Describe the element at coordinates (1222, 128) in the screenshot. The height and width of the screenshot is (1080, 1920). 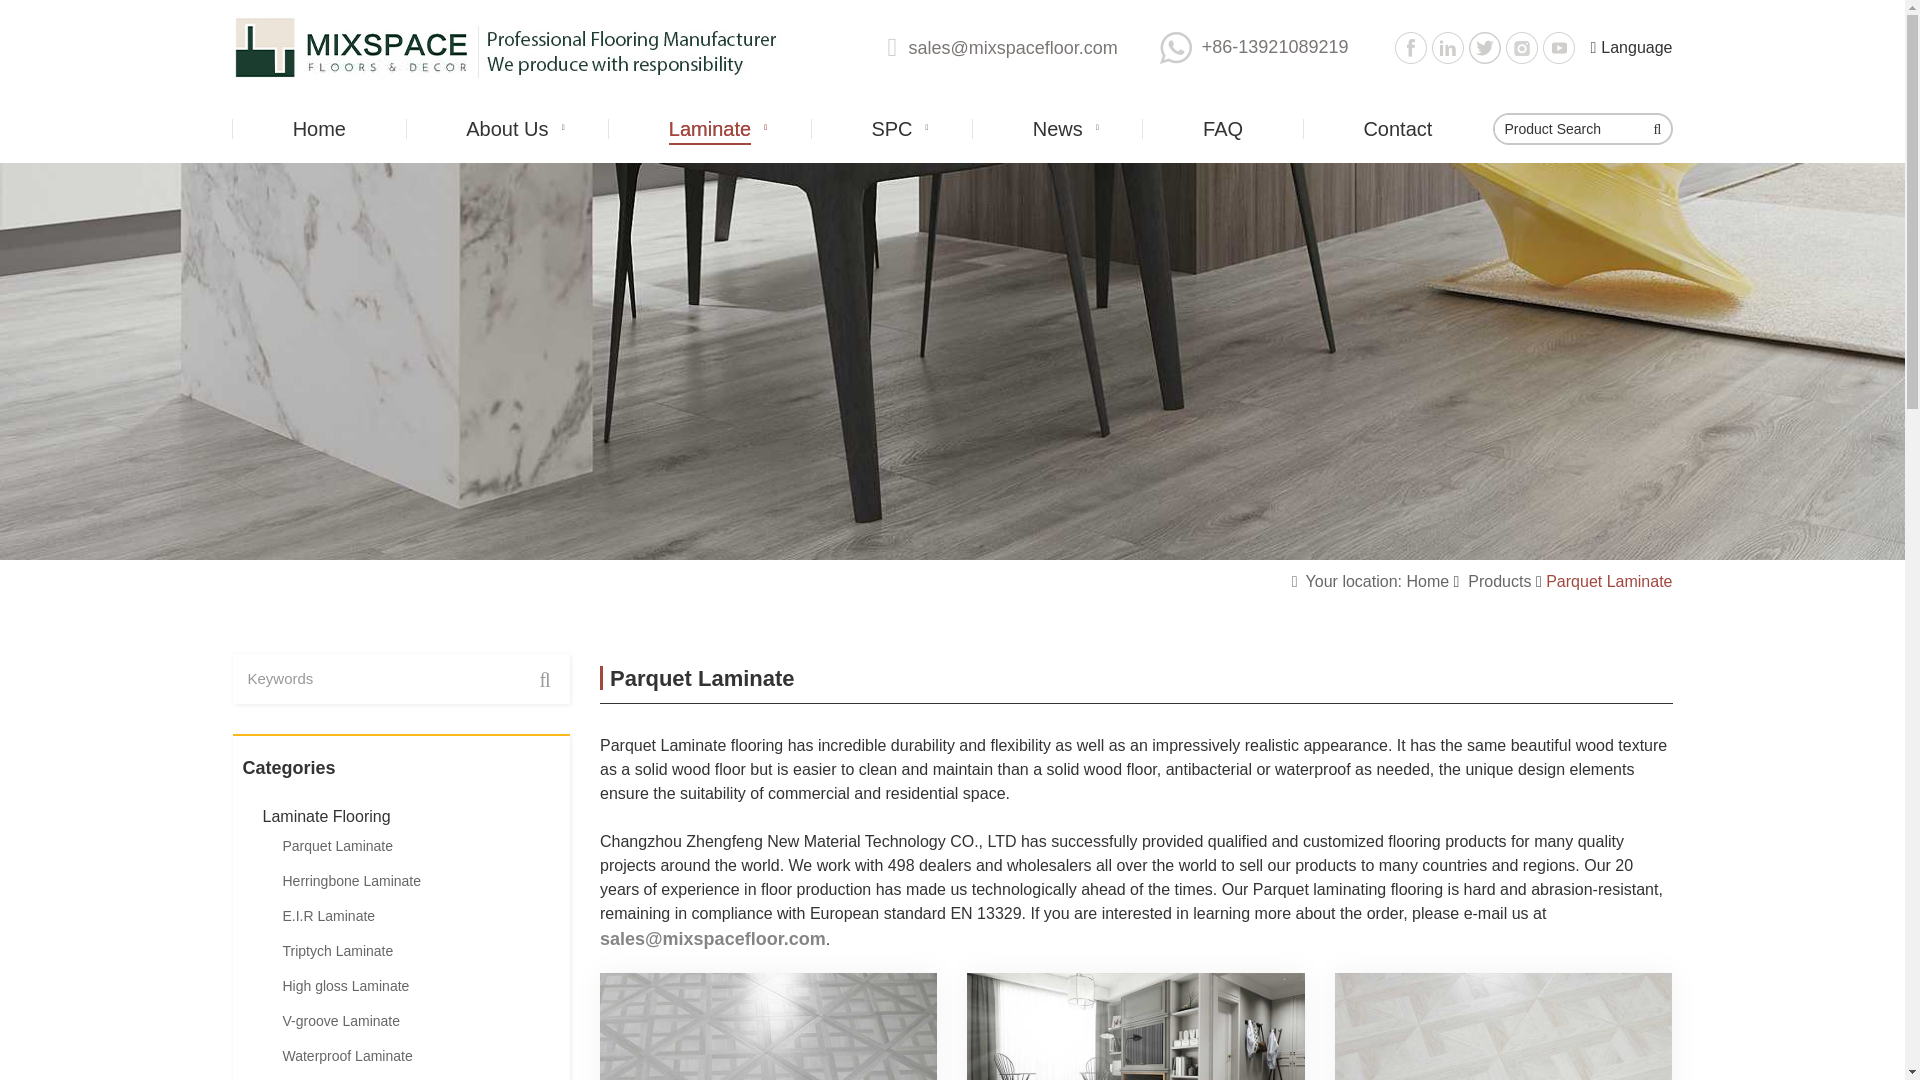
I see `FAQ` at that location.